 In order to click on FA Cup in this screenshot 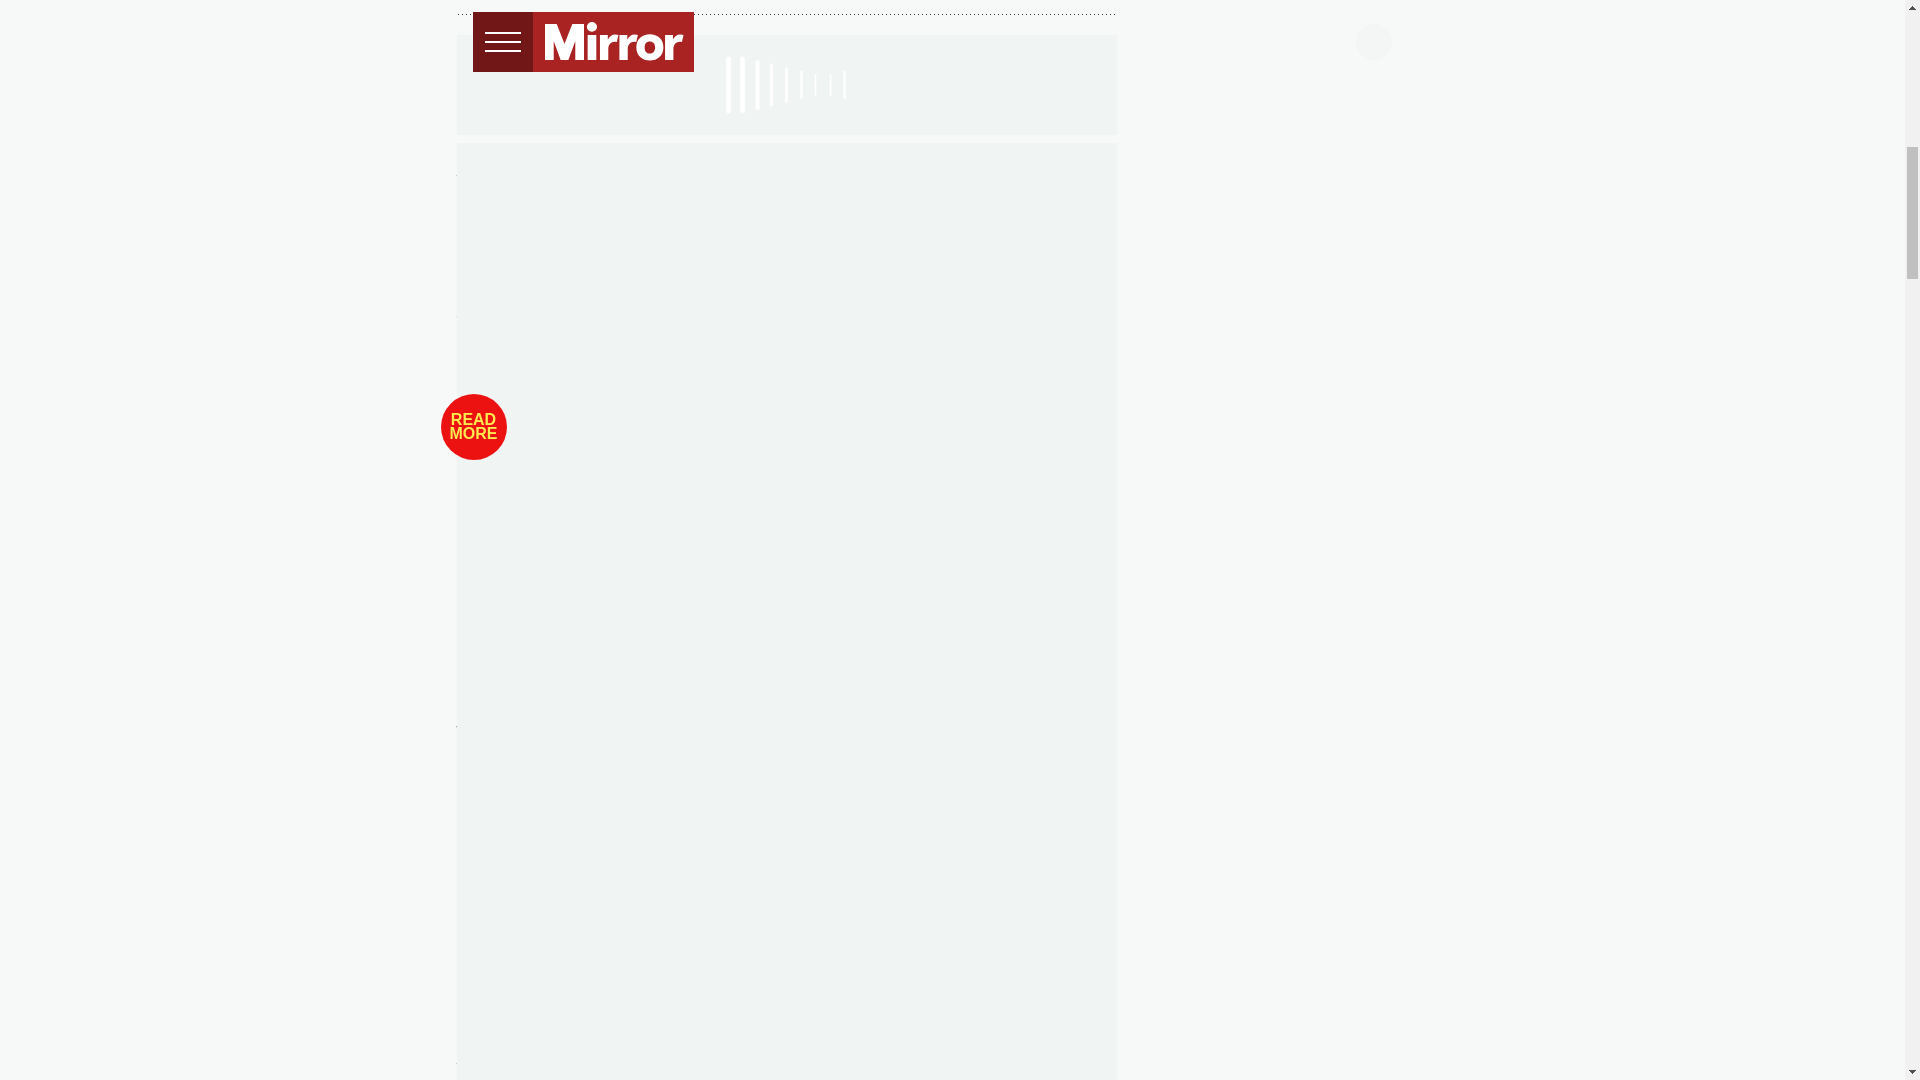, I will do `click(518, 286)`.